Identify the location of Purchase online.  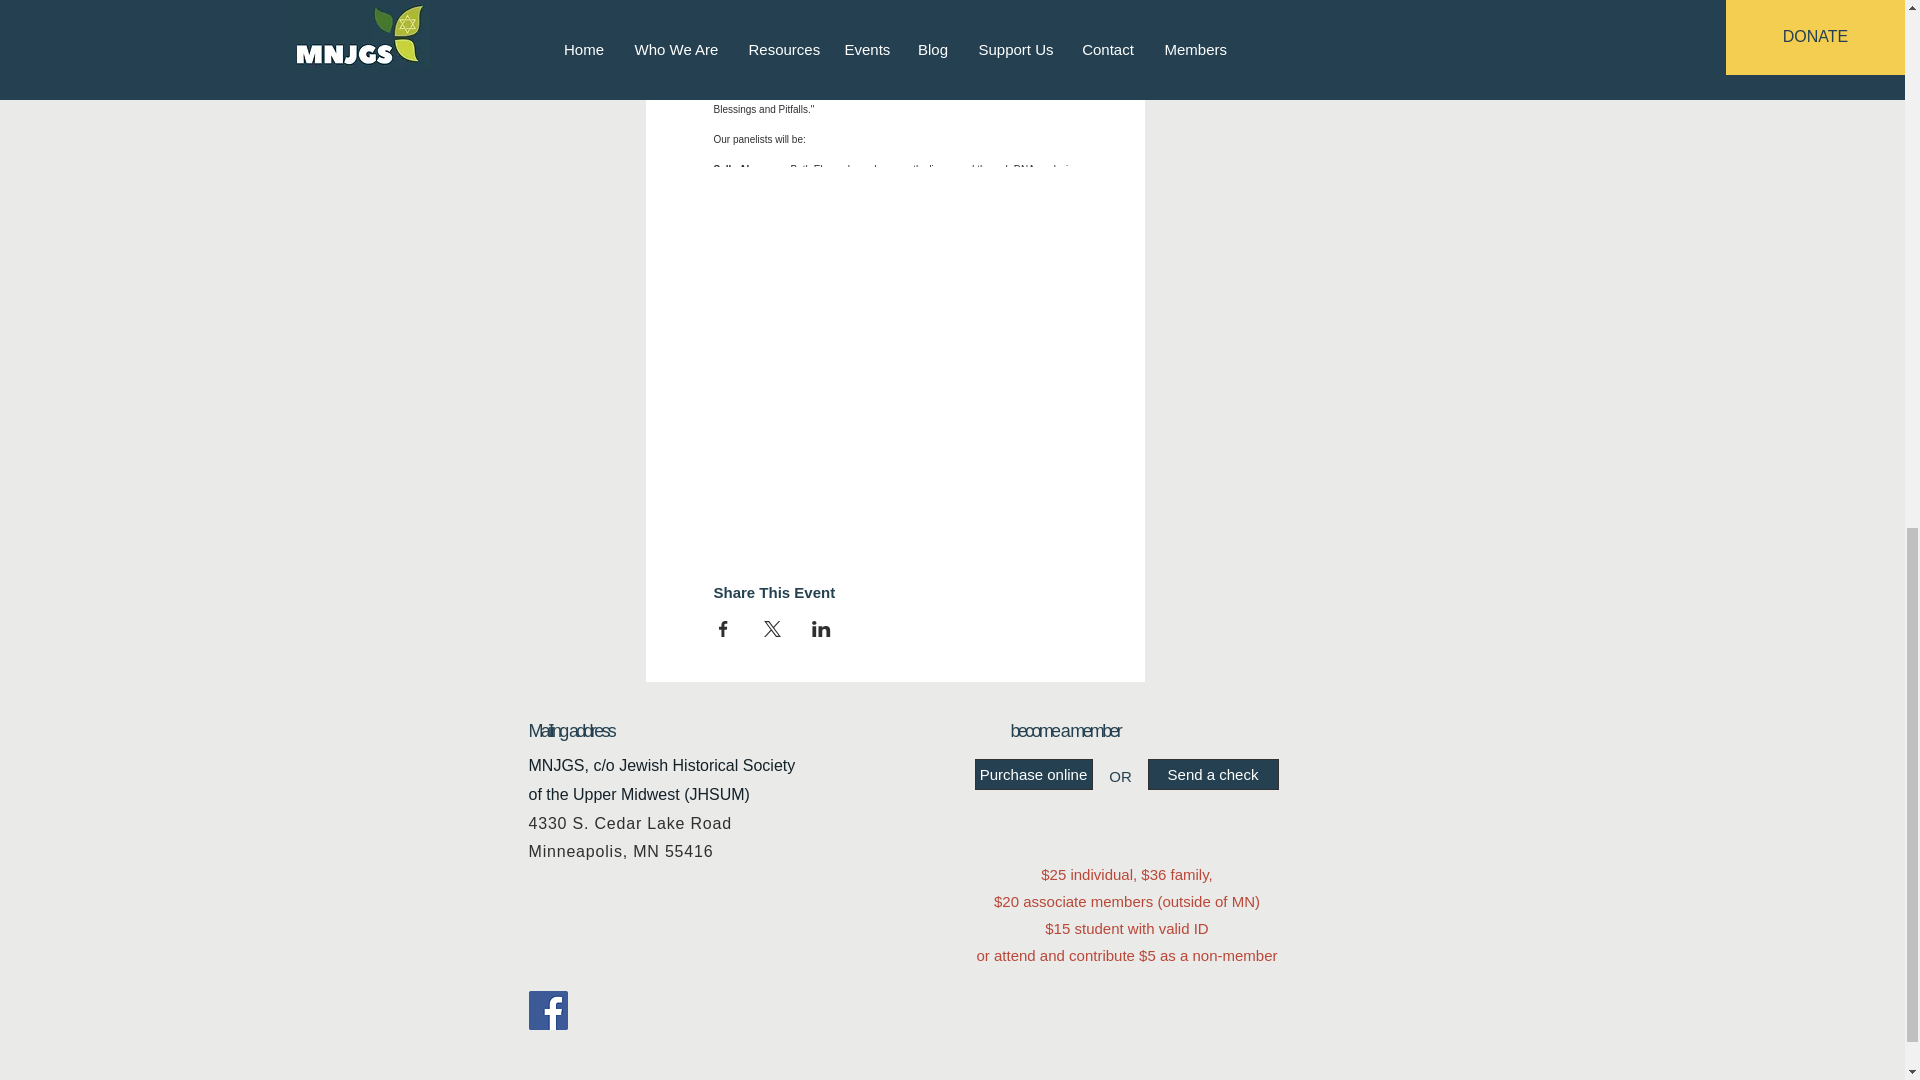
(1032, 774).